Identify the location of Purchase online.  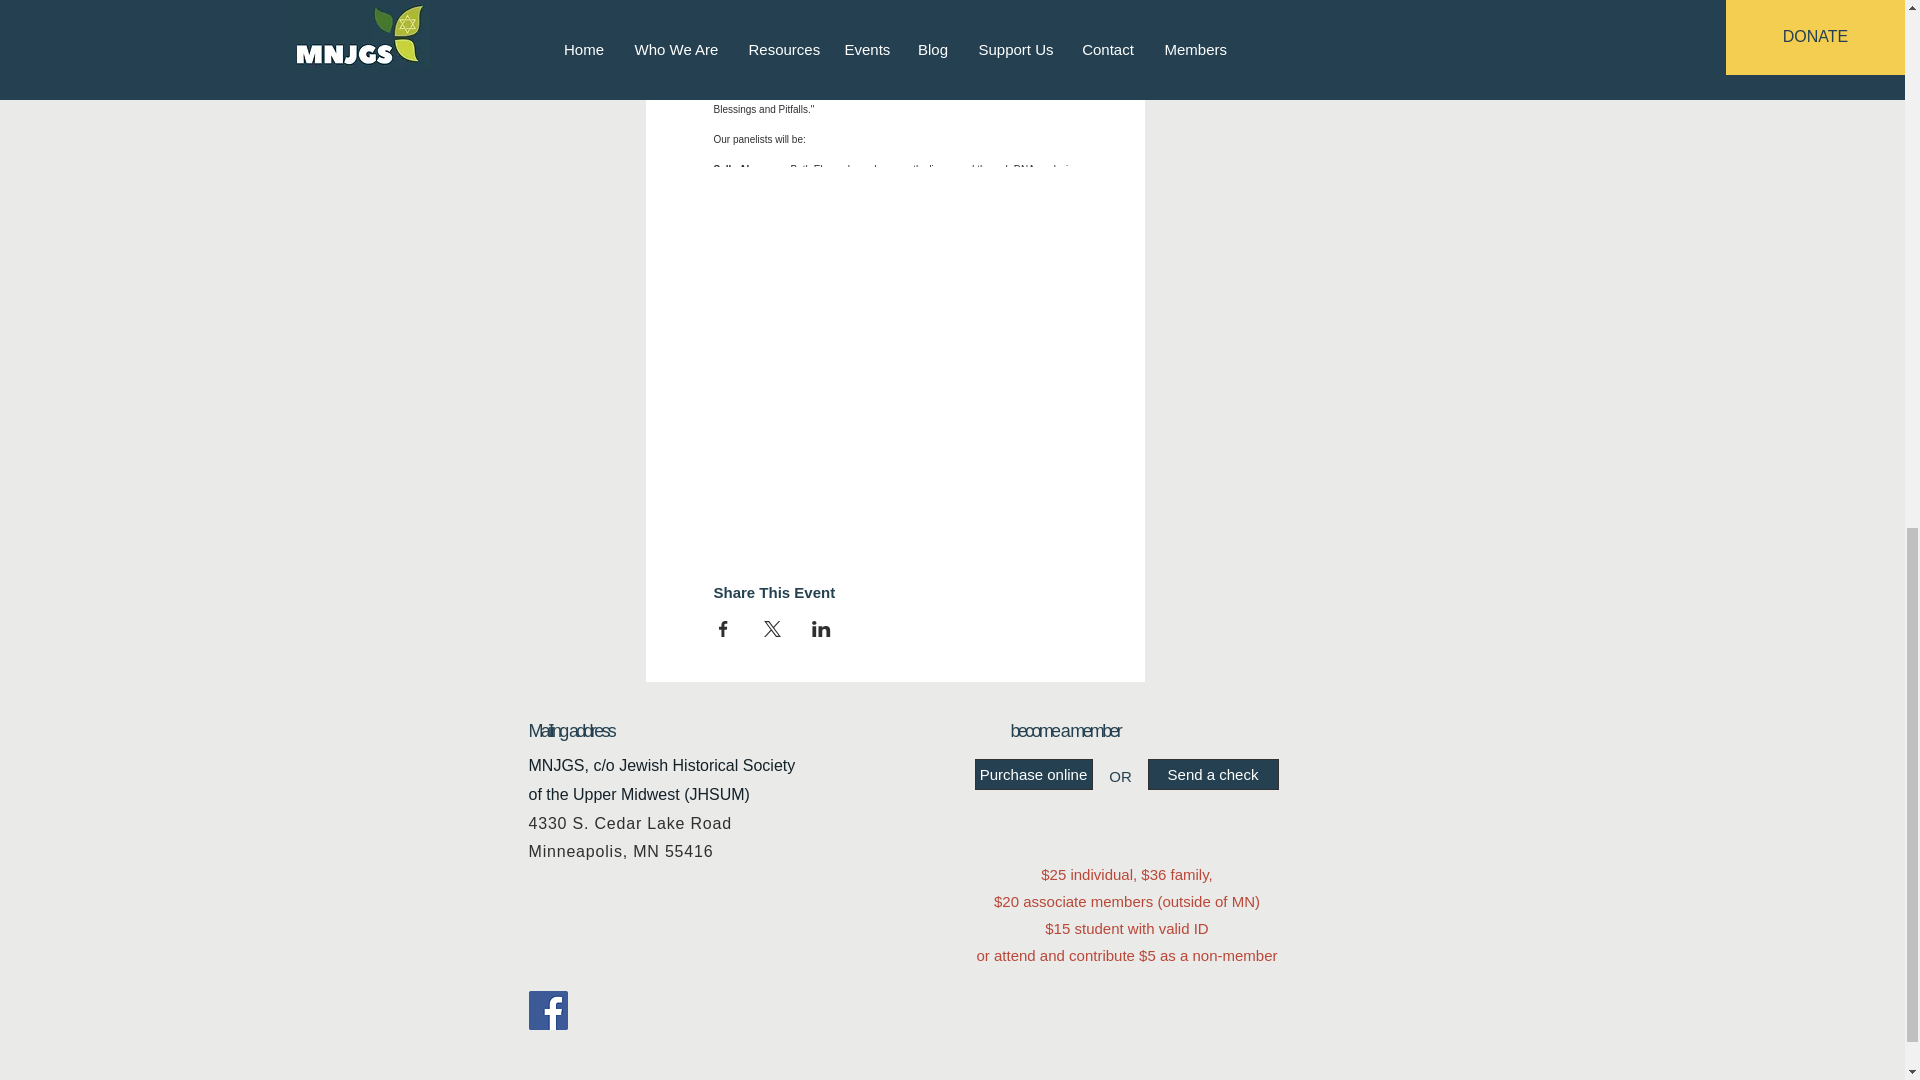
(1032, 774).